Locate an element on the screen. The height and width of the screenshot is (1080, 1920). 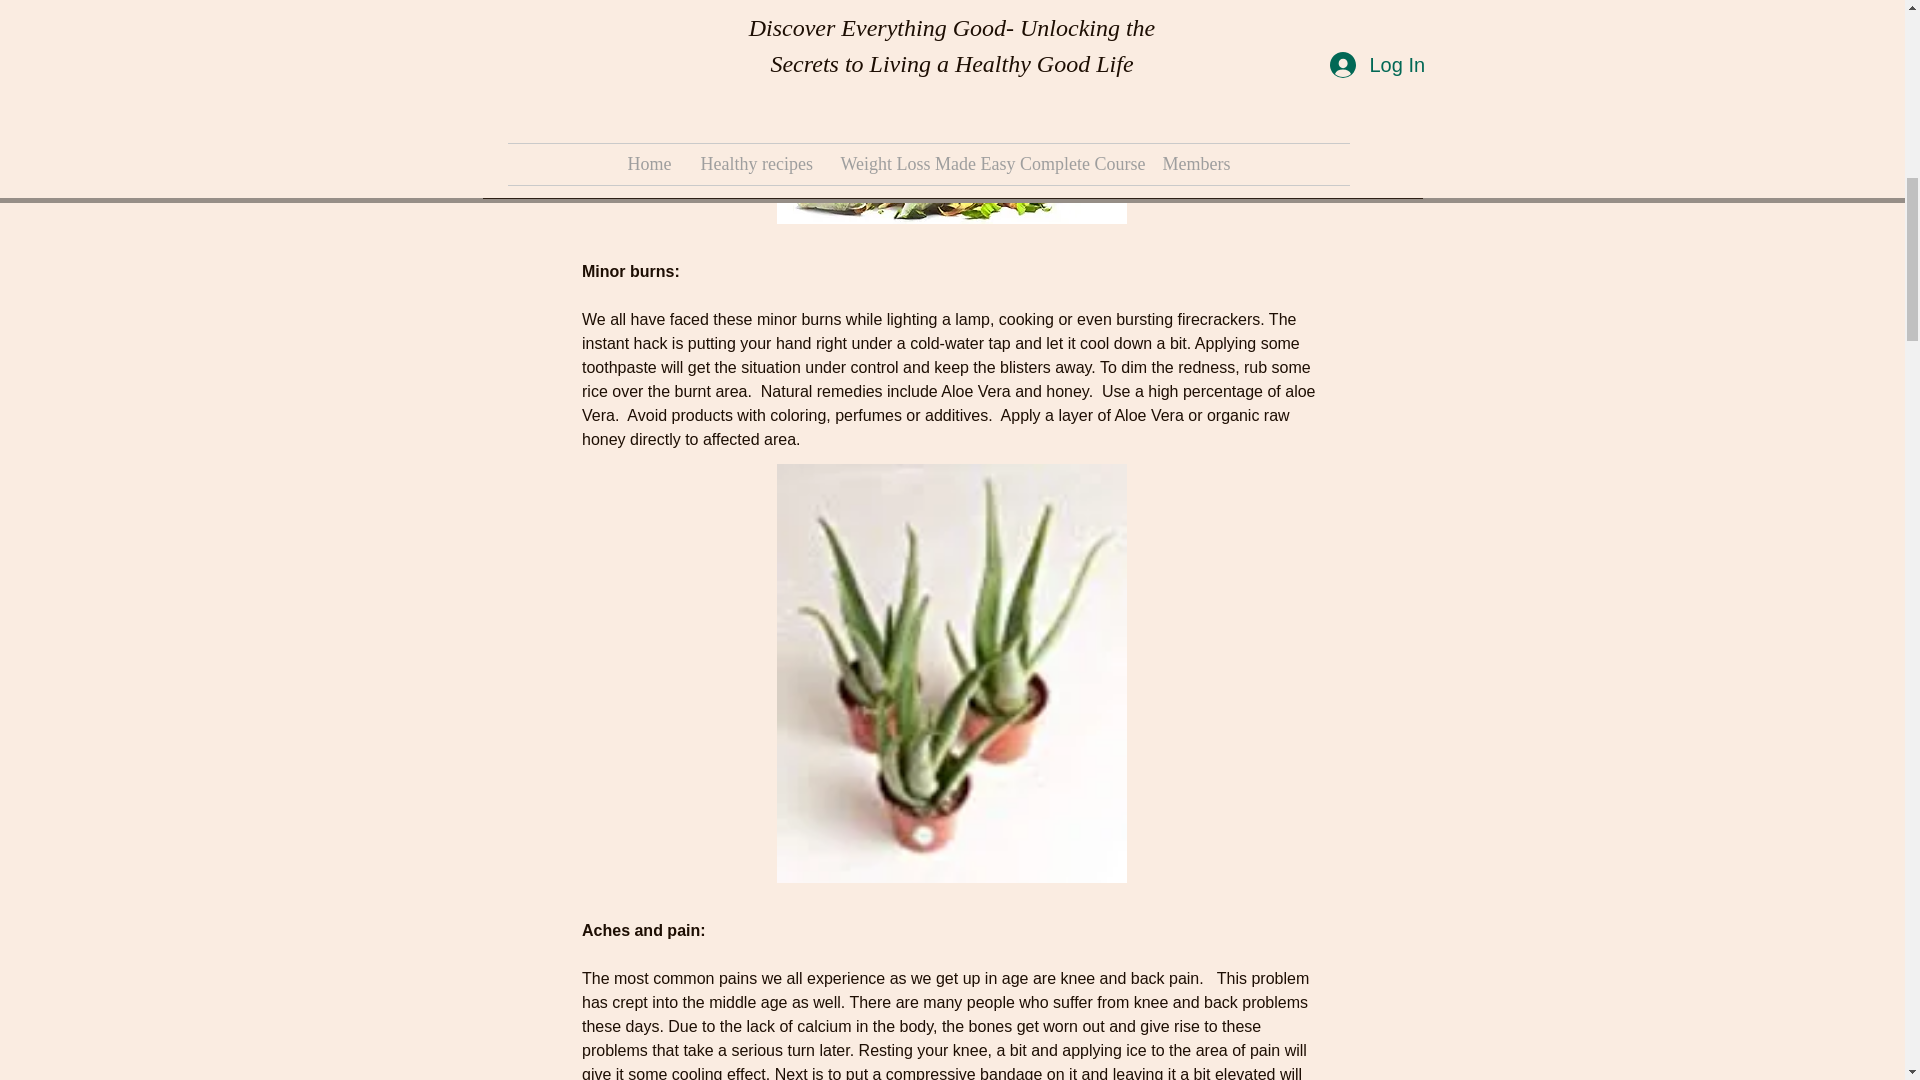
Food For Thought: Healthy Food For Mental Clarity is located at coordinates (1272, 33).